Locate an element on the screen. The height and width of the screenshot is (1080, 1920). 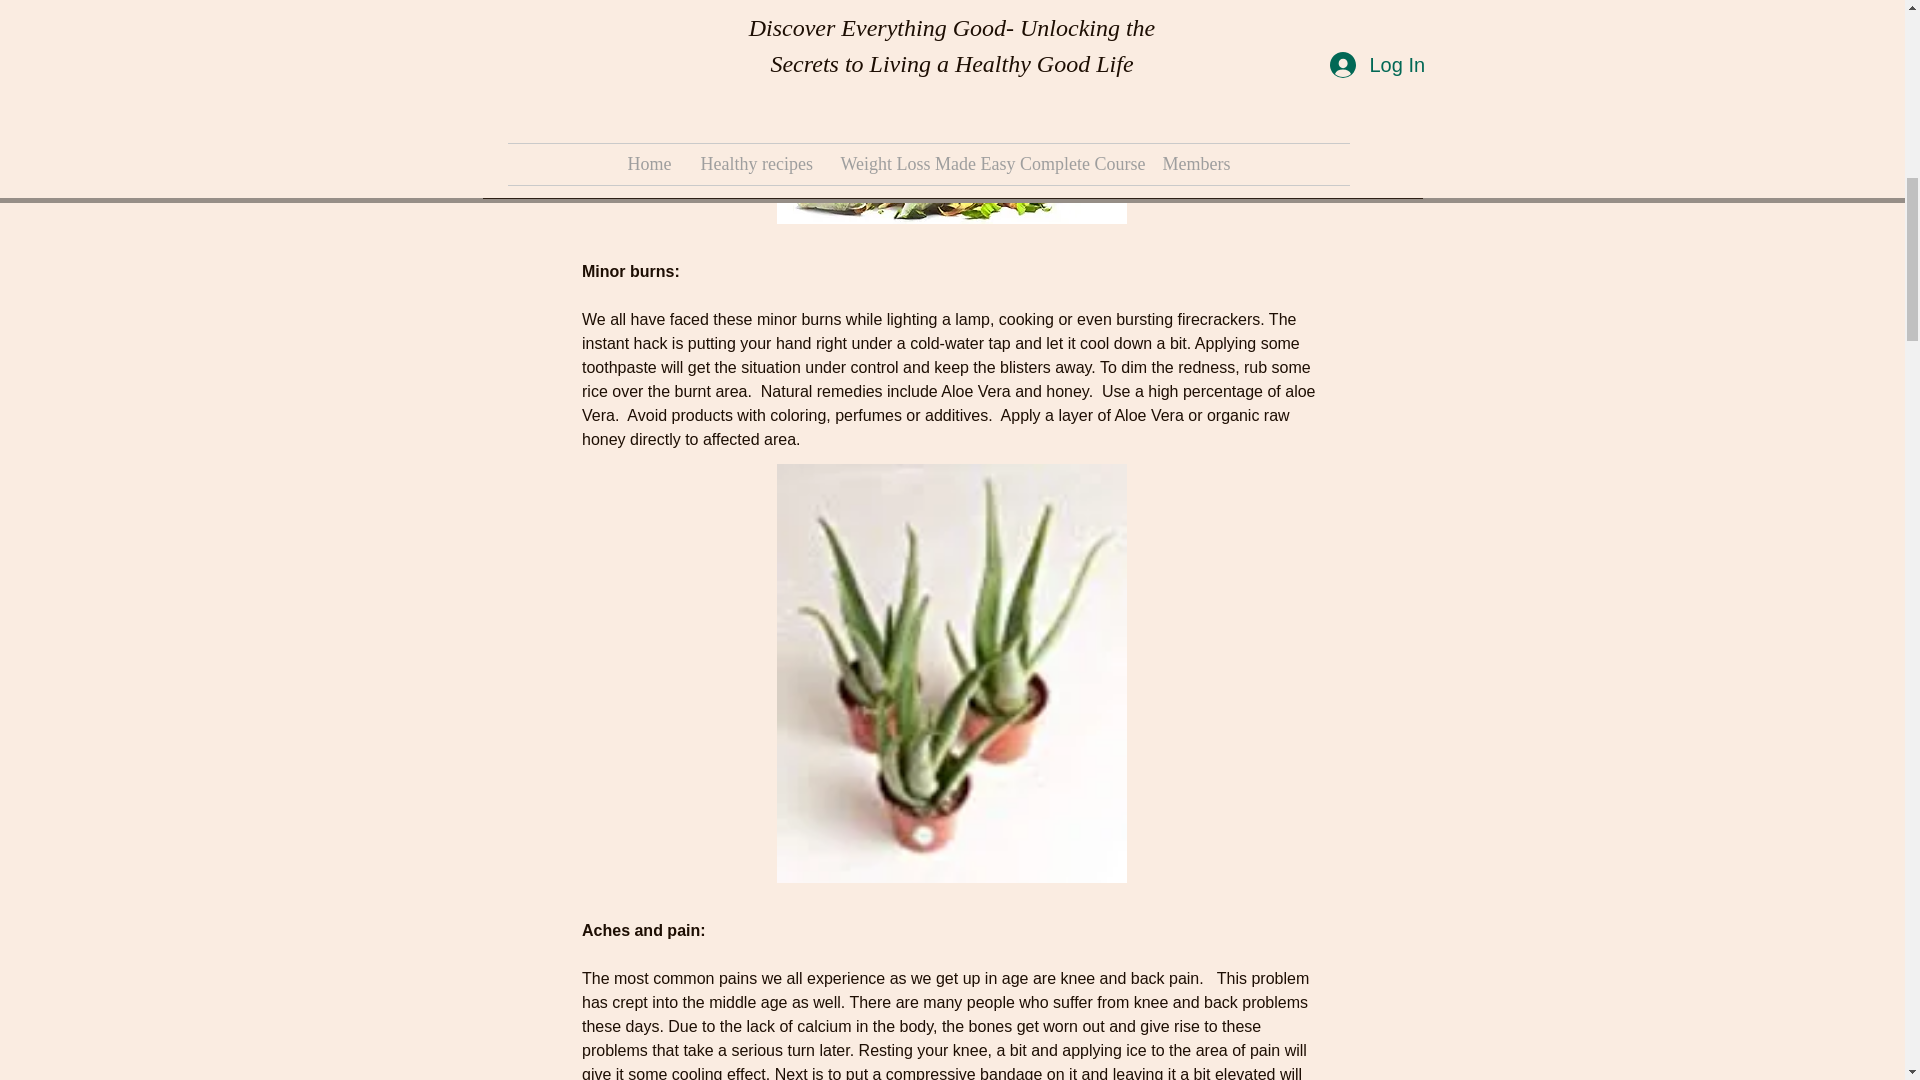
Food For Thought: Healthy Food For Mental Clarity is located at coordinates (1272, 33).